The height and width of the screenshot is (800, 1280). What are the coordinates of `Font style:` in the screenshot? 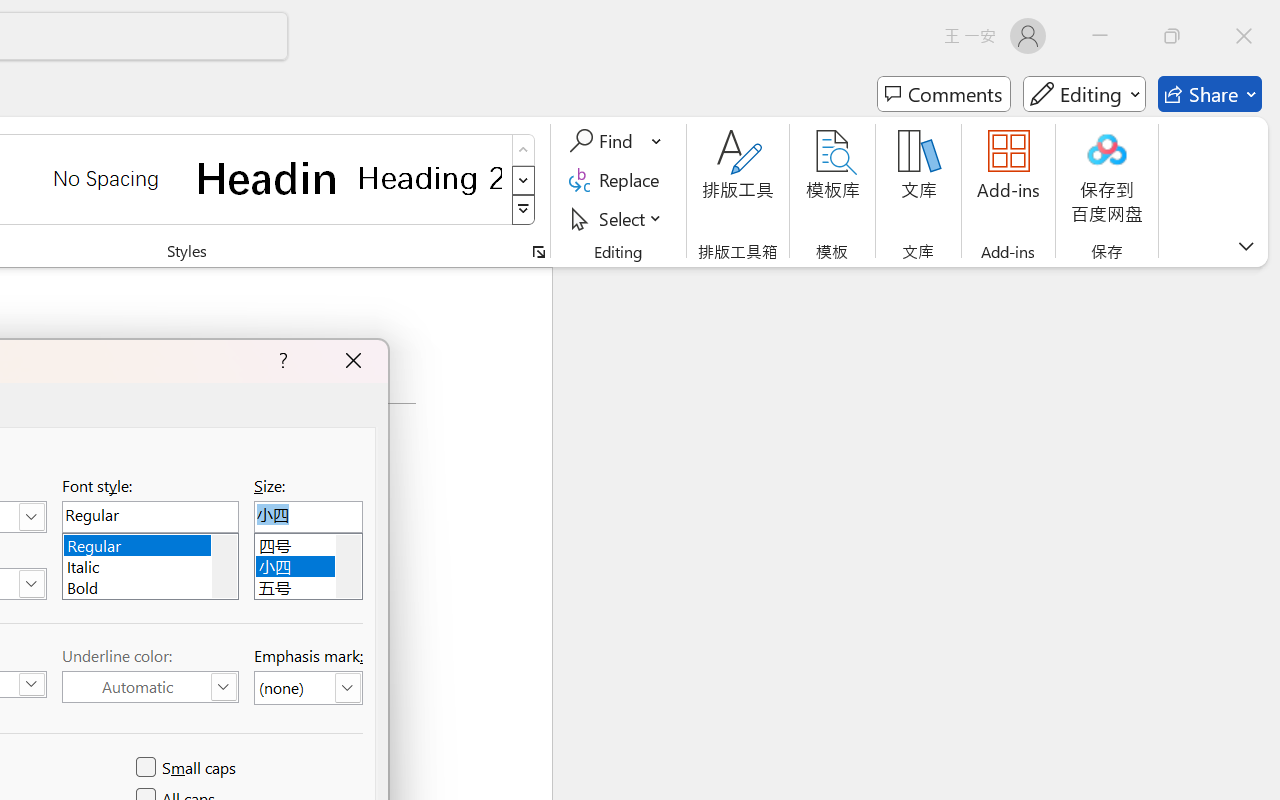 It's located at (150, 516).